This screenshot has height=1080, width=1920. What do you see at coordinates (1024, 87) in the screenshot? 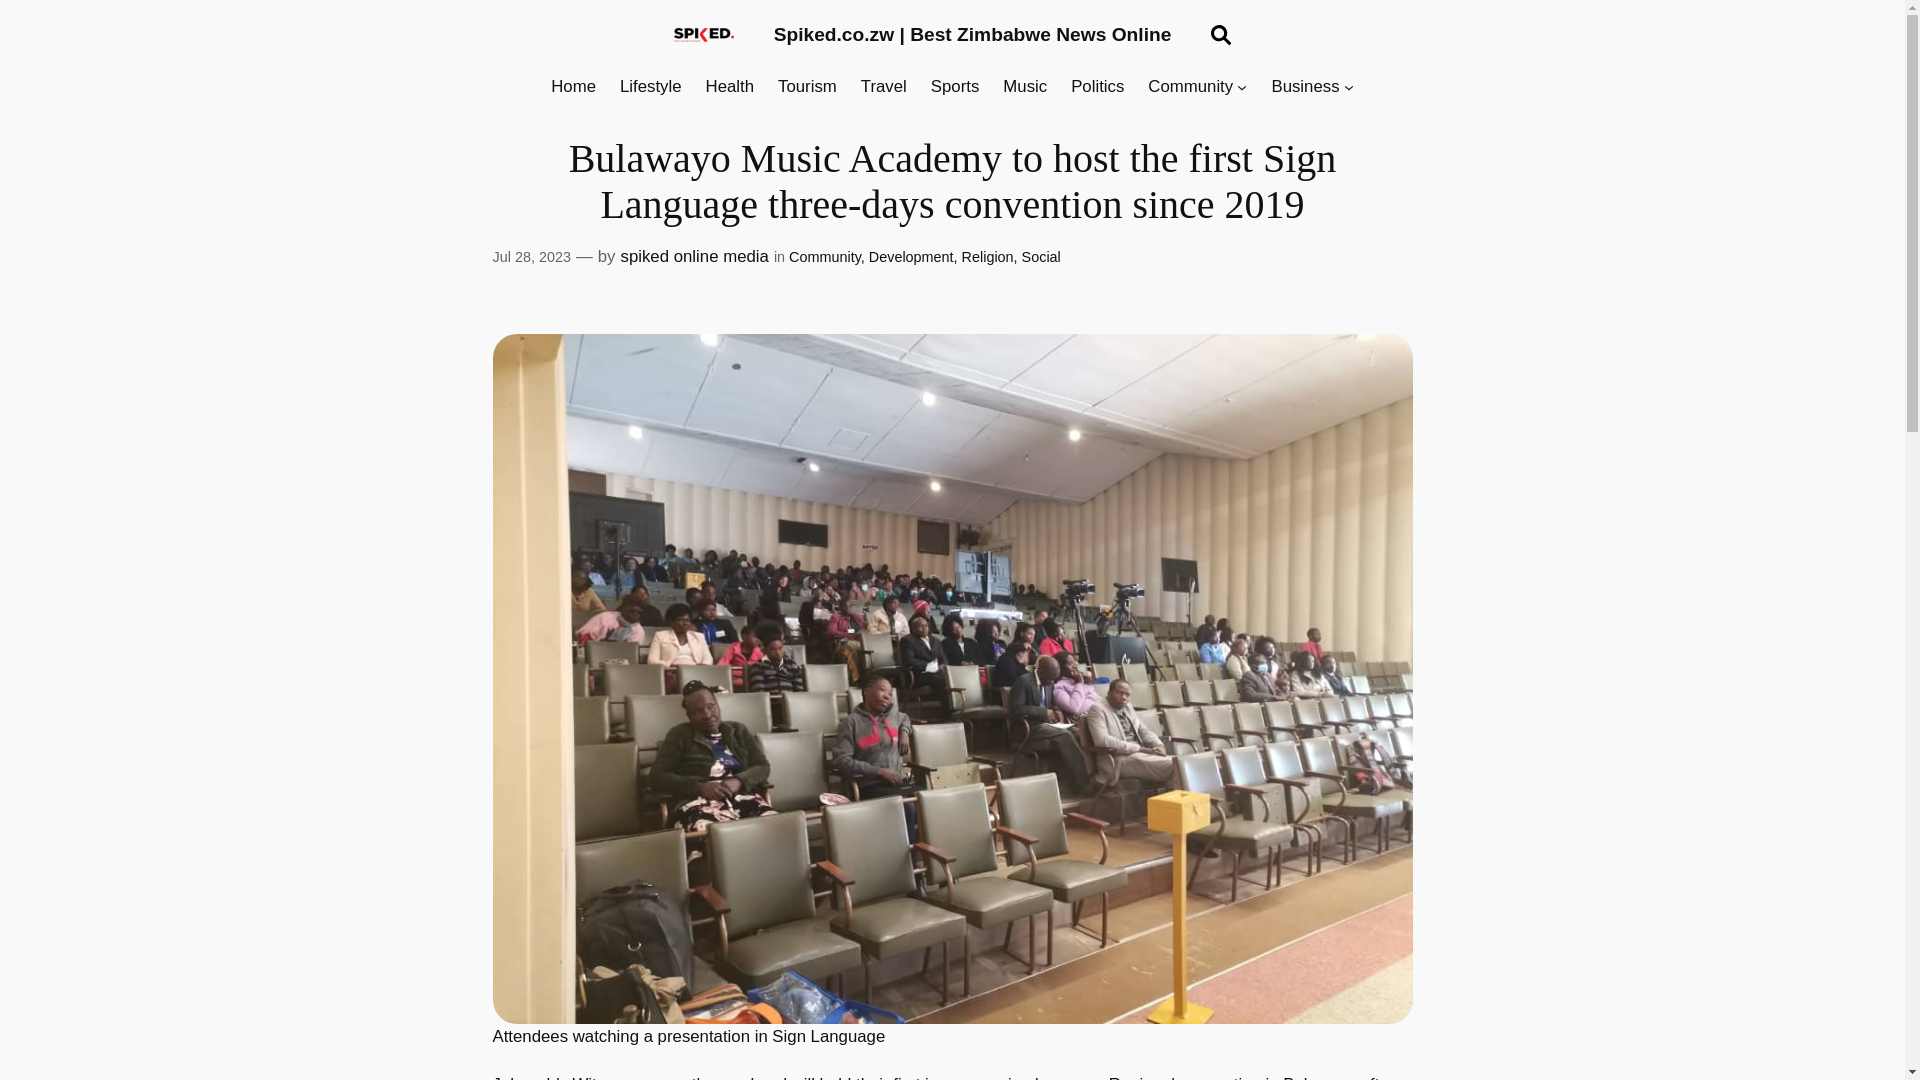
I see `Music` at bounding box center [1024, 87].